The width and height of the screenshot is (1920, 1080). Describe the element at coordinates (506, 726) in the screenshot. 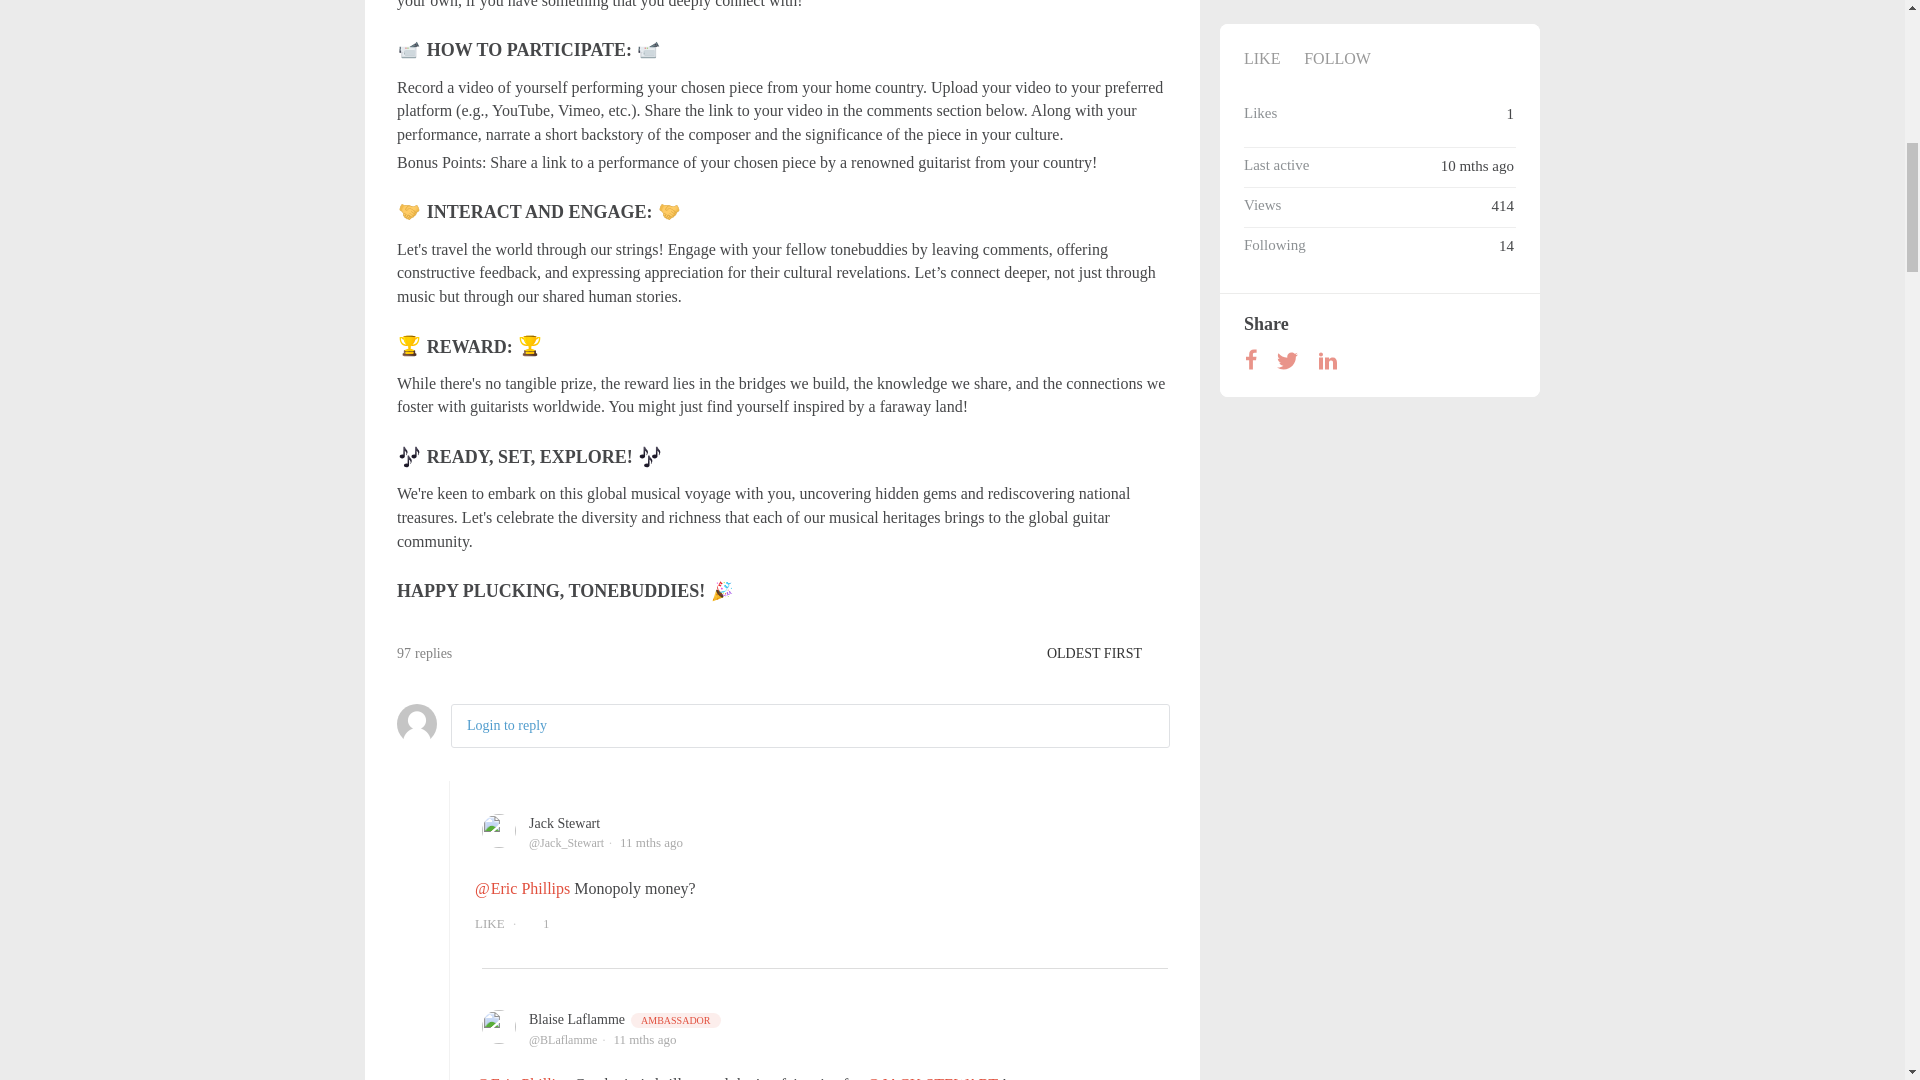

I see `Login to reply` at that location.